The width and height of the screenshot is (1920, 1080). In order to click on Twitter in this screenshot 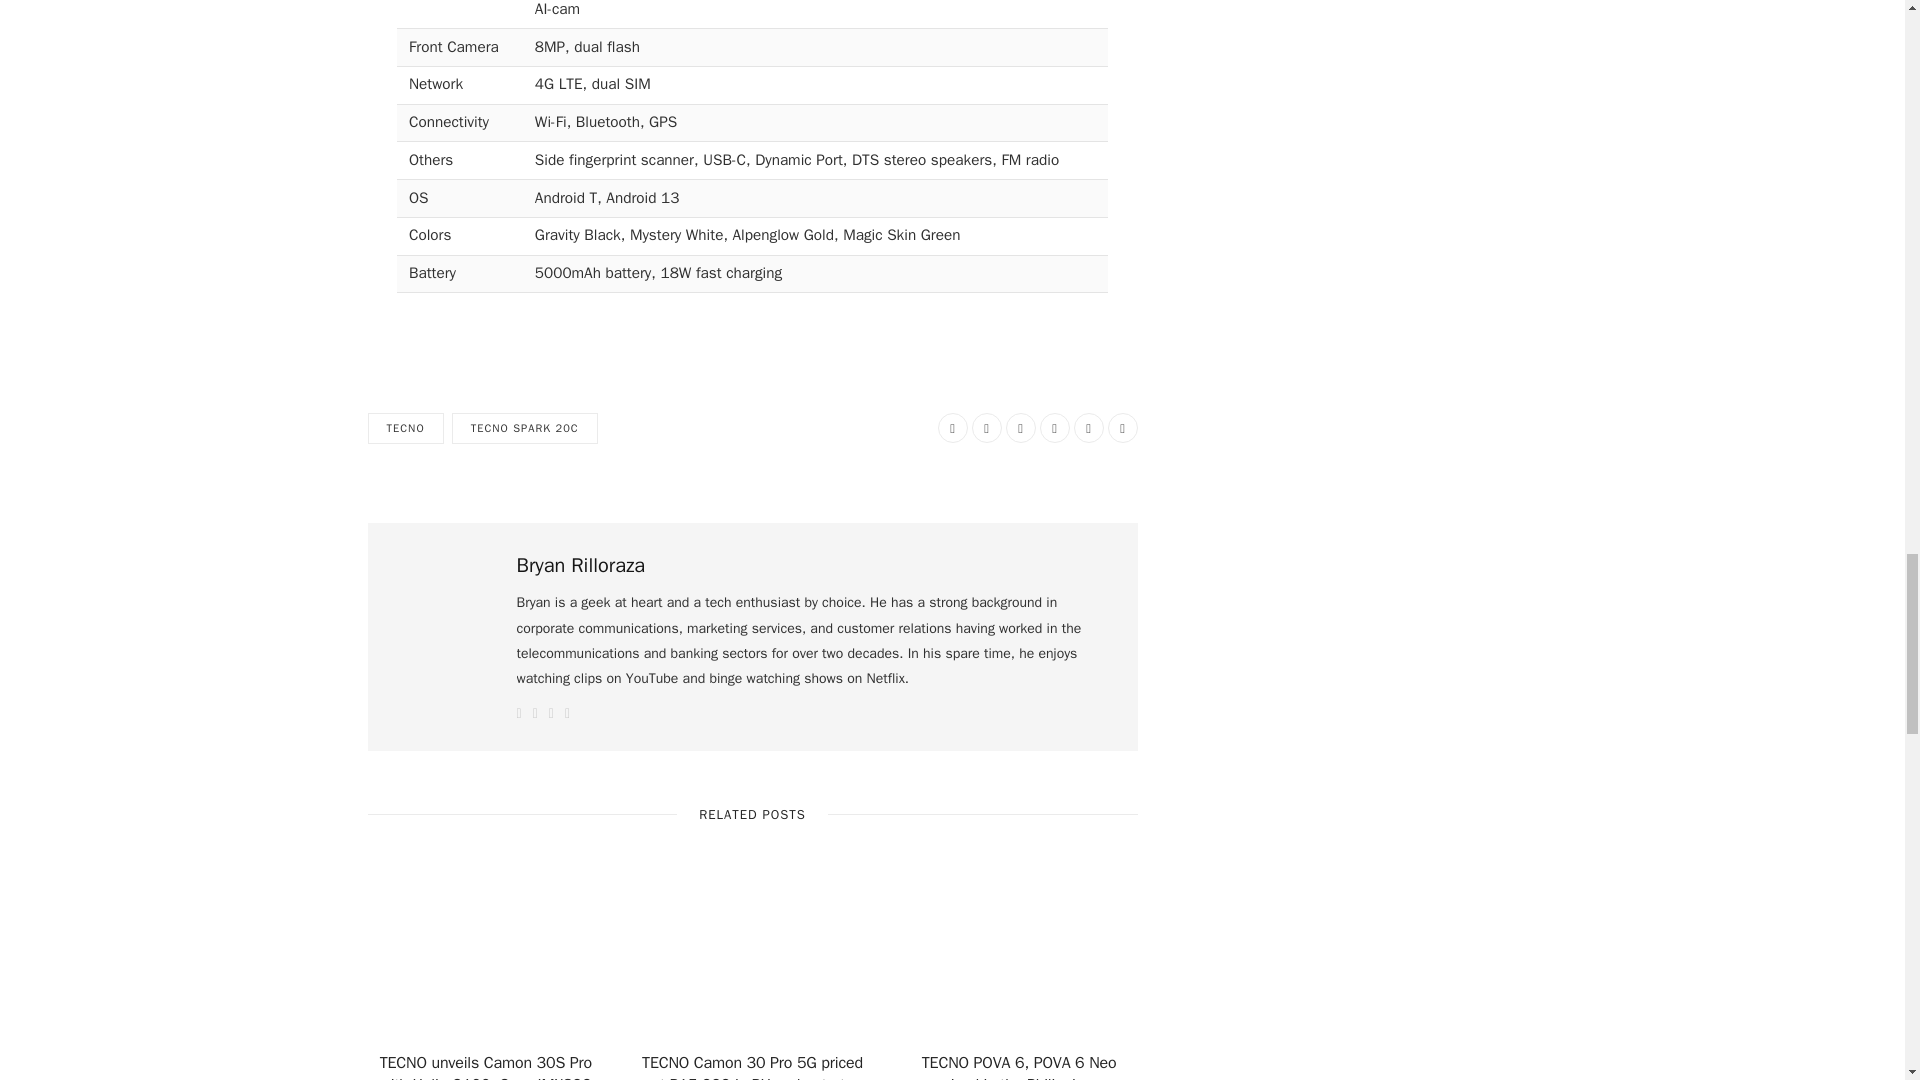, I will do `click(986, 427)`.